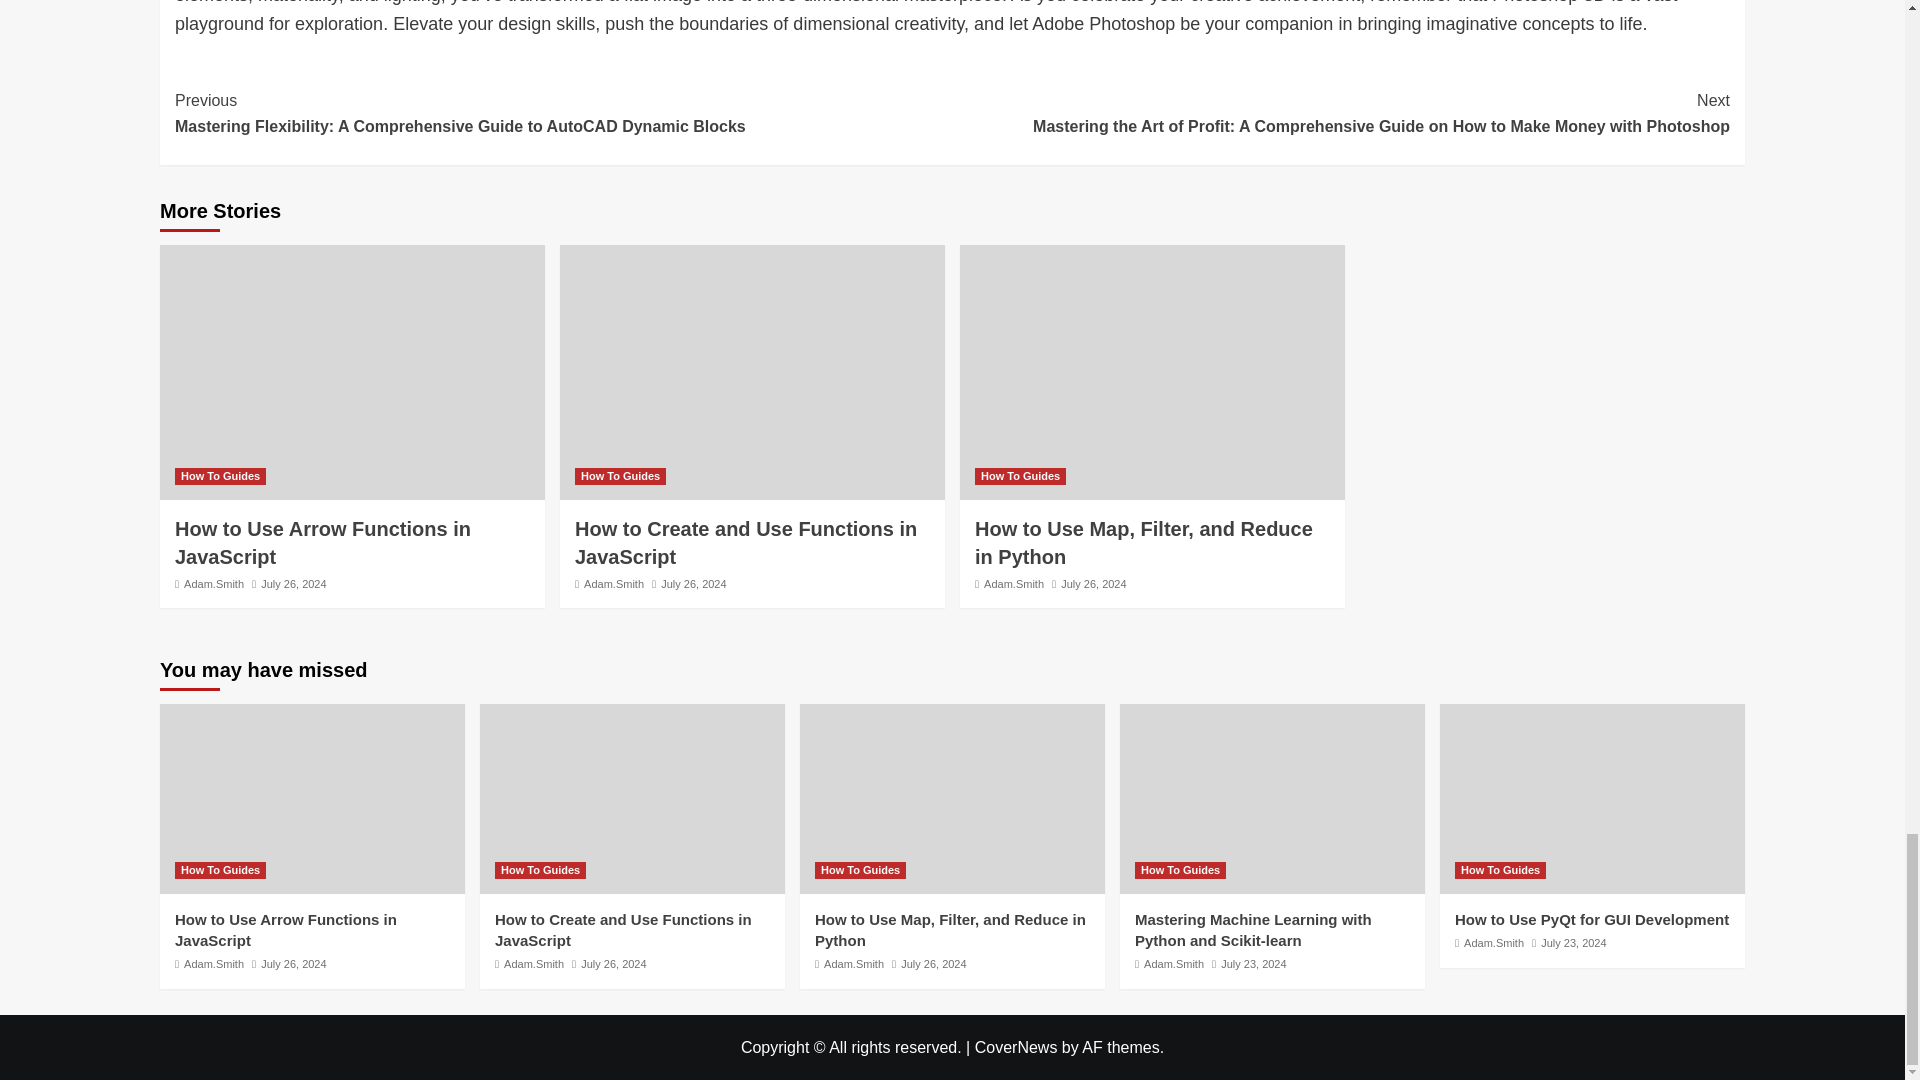 This screenshot has height=1080, width=1920. I want to click on How to Create and Use Functions in JavaScript, so click(746, 543).